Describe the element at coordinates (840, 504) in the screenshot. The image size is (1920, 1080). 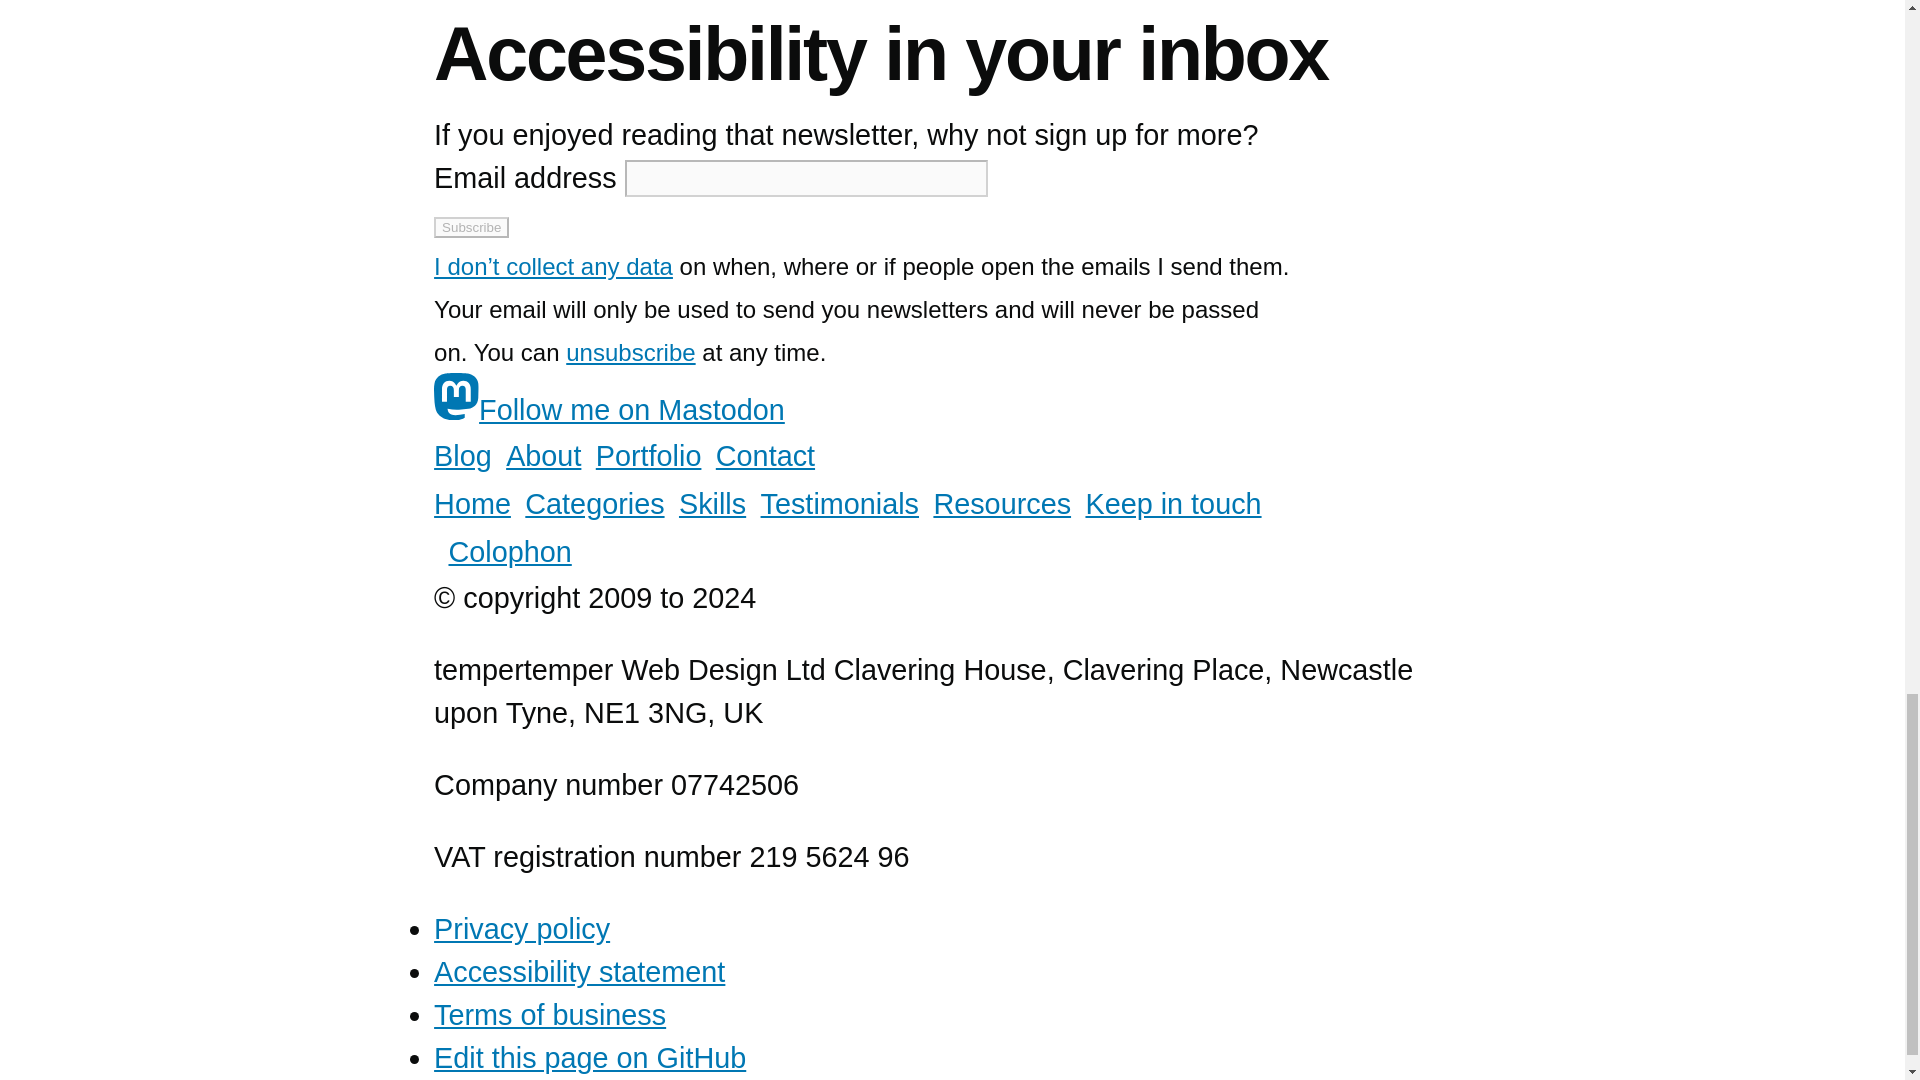
I see `Testimonials` at that location.